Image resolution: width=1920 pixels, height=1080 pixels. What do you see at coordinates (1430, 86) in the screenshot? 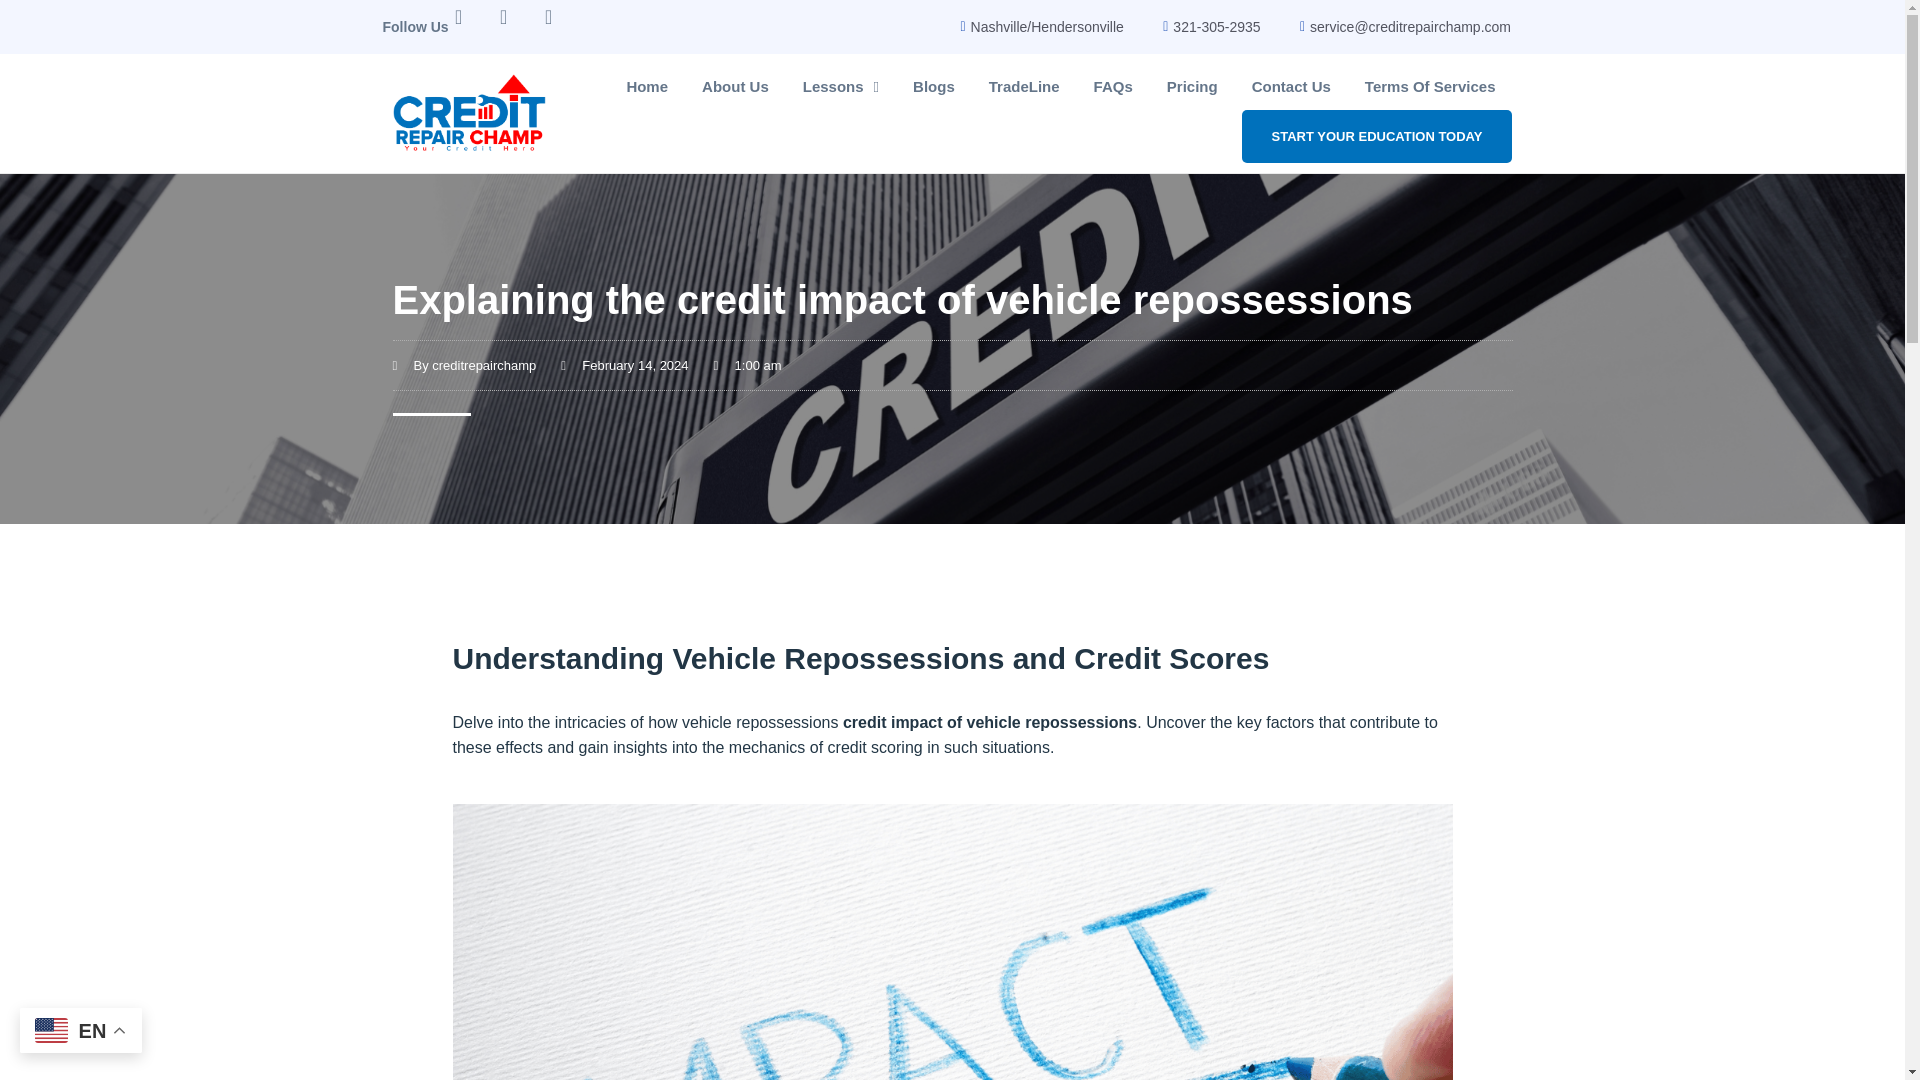
I see `Terms Of Services` at bounding box center [1430, 86].